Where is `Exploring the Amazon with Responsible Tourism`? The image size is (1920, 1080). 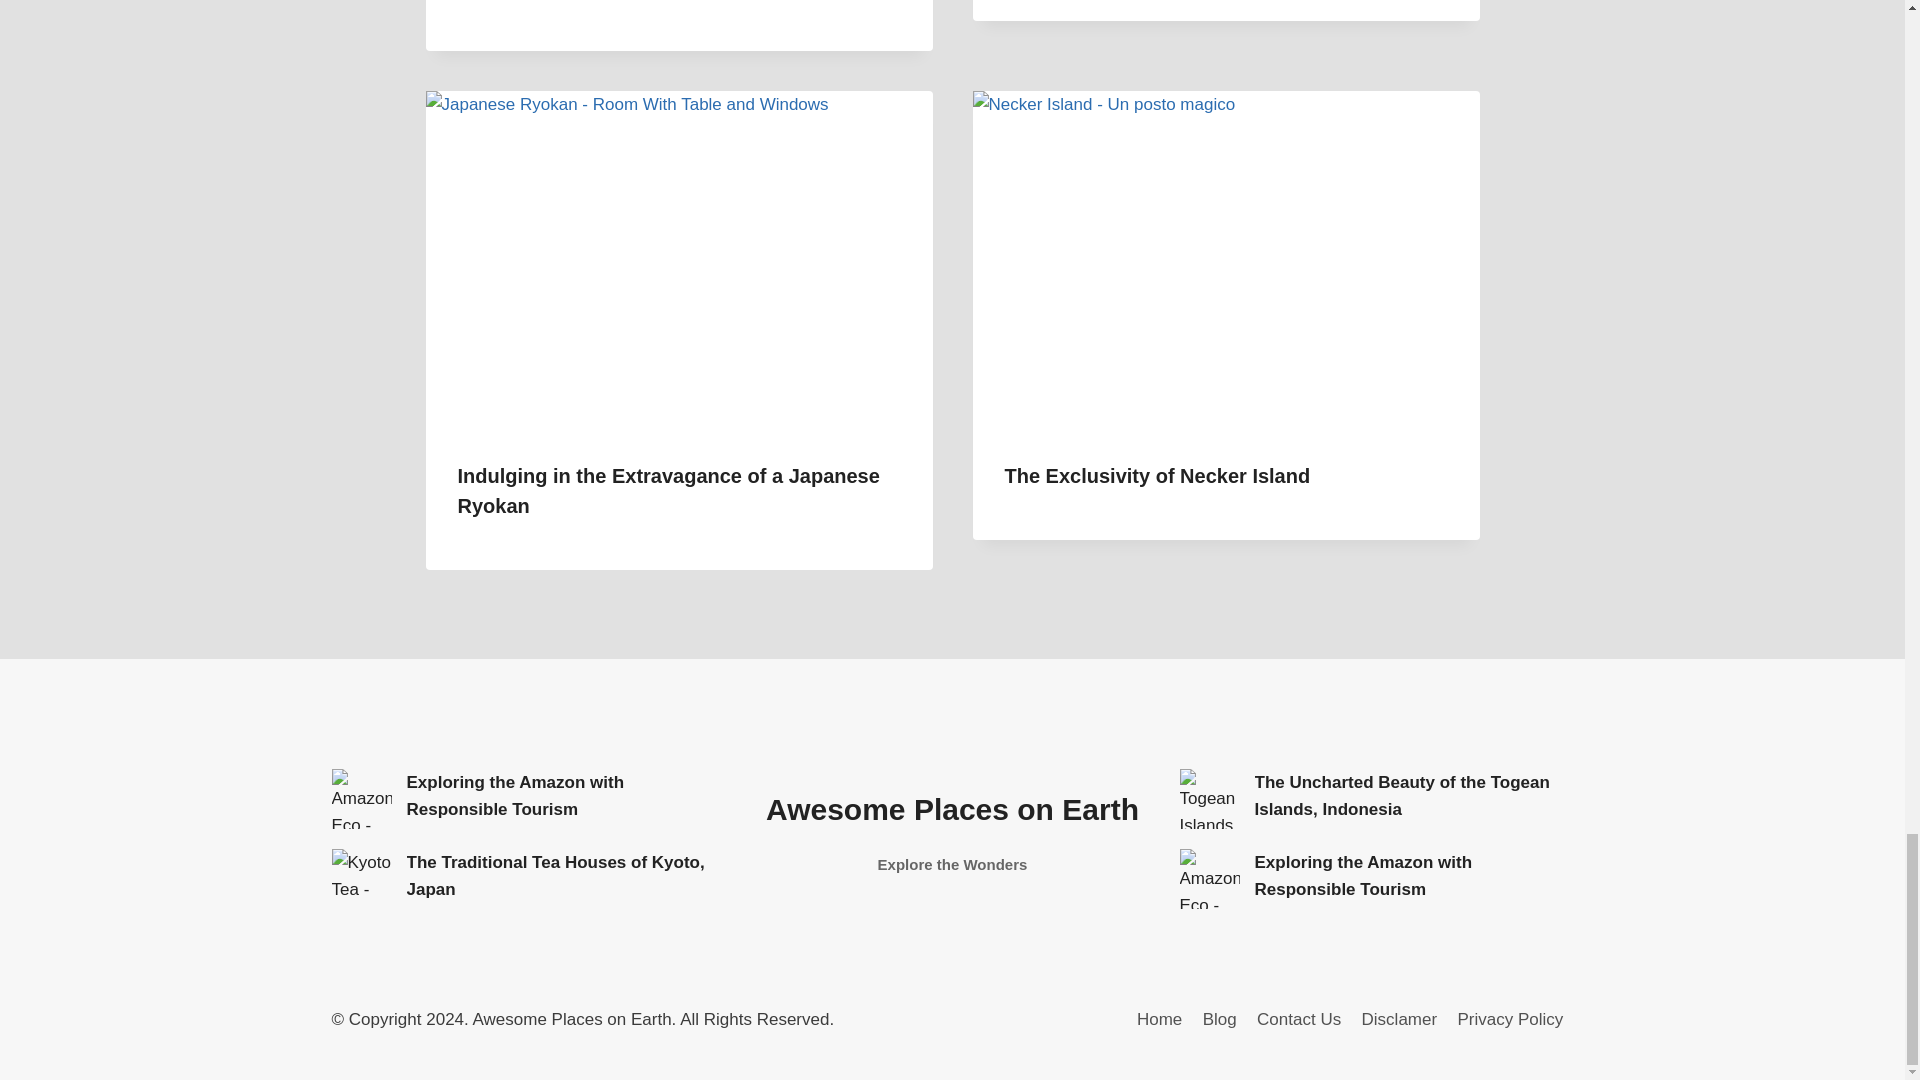
Exploring the Amazon with Responsible Tourism is located at coordinates (514, 796).